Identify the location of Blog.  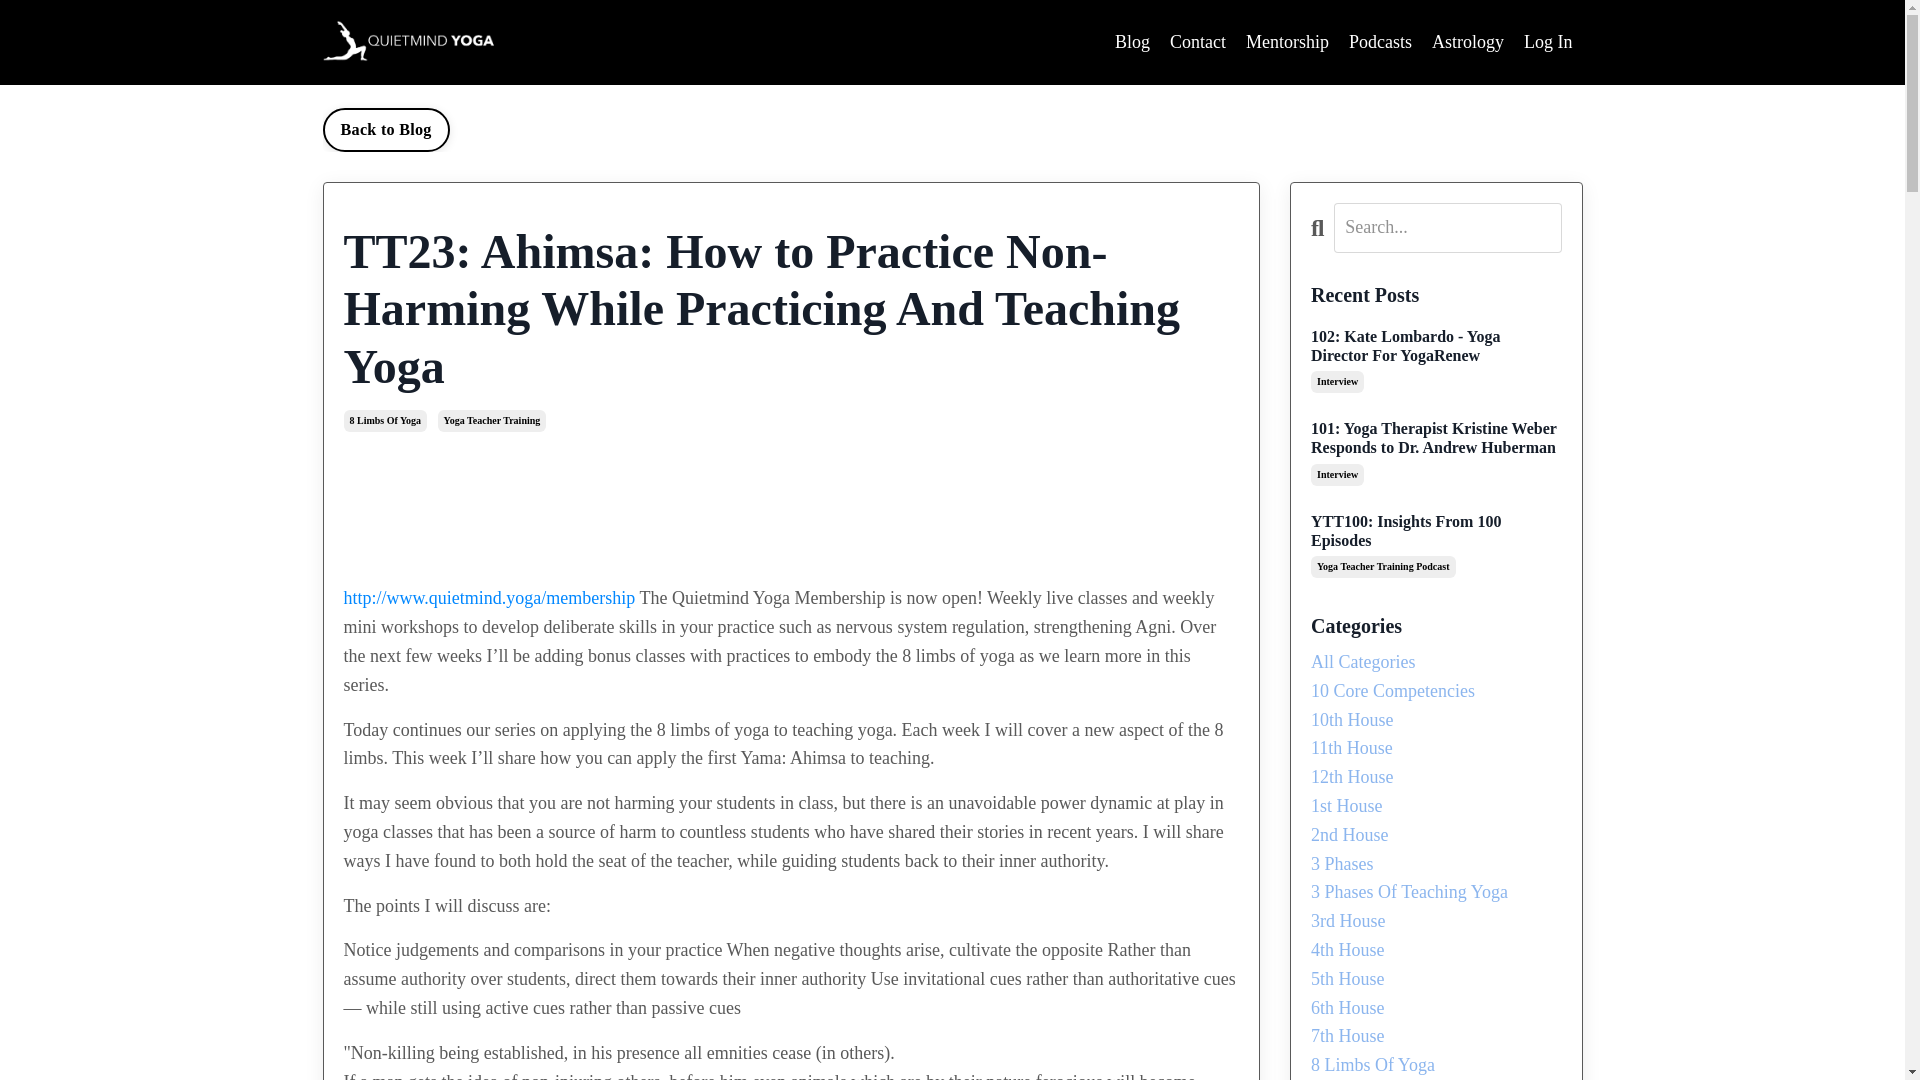
(1132, 42).